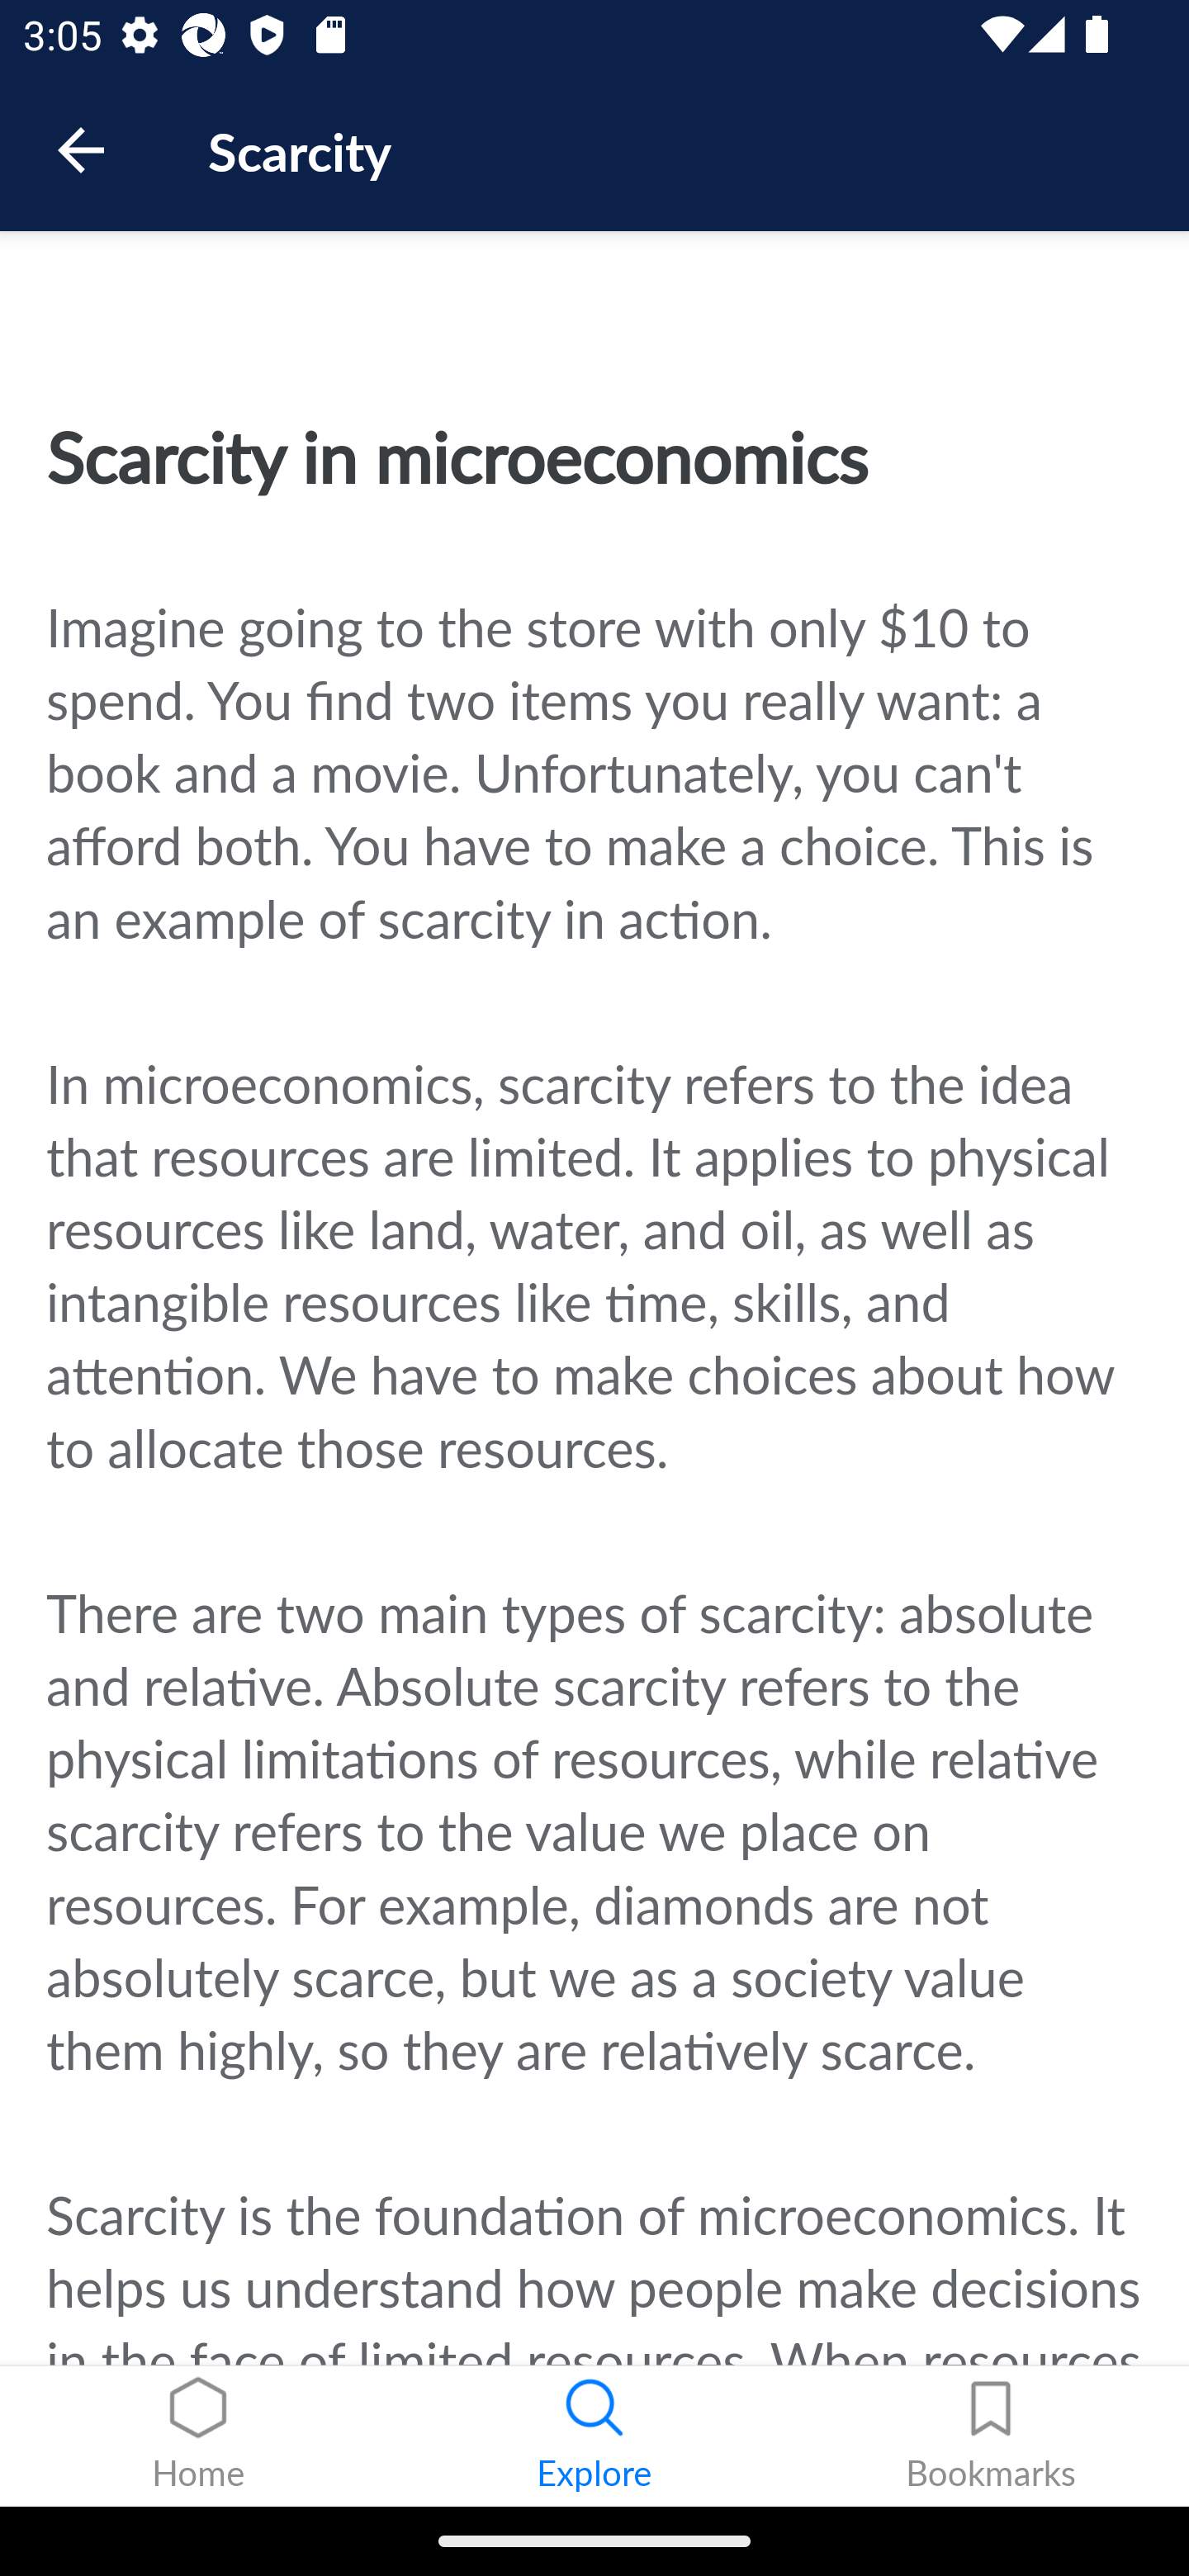 This screenshot has width=1189, height=2576. Describe the element at coordinates (198, 2436) in the screenshot. I see `Home` at that location.